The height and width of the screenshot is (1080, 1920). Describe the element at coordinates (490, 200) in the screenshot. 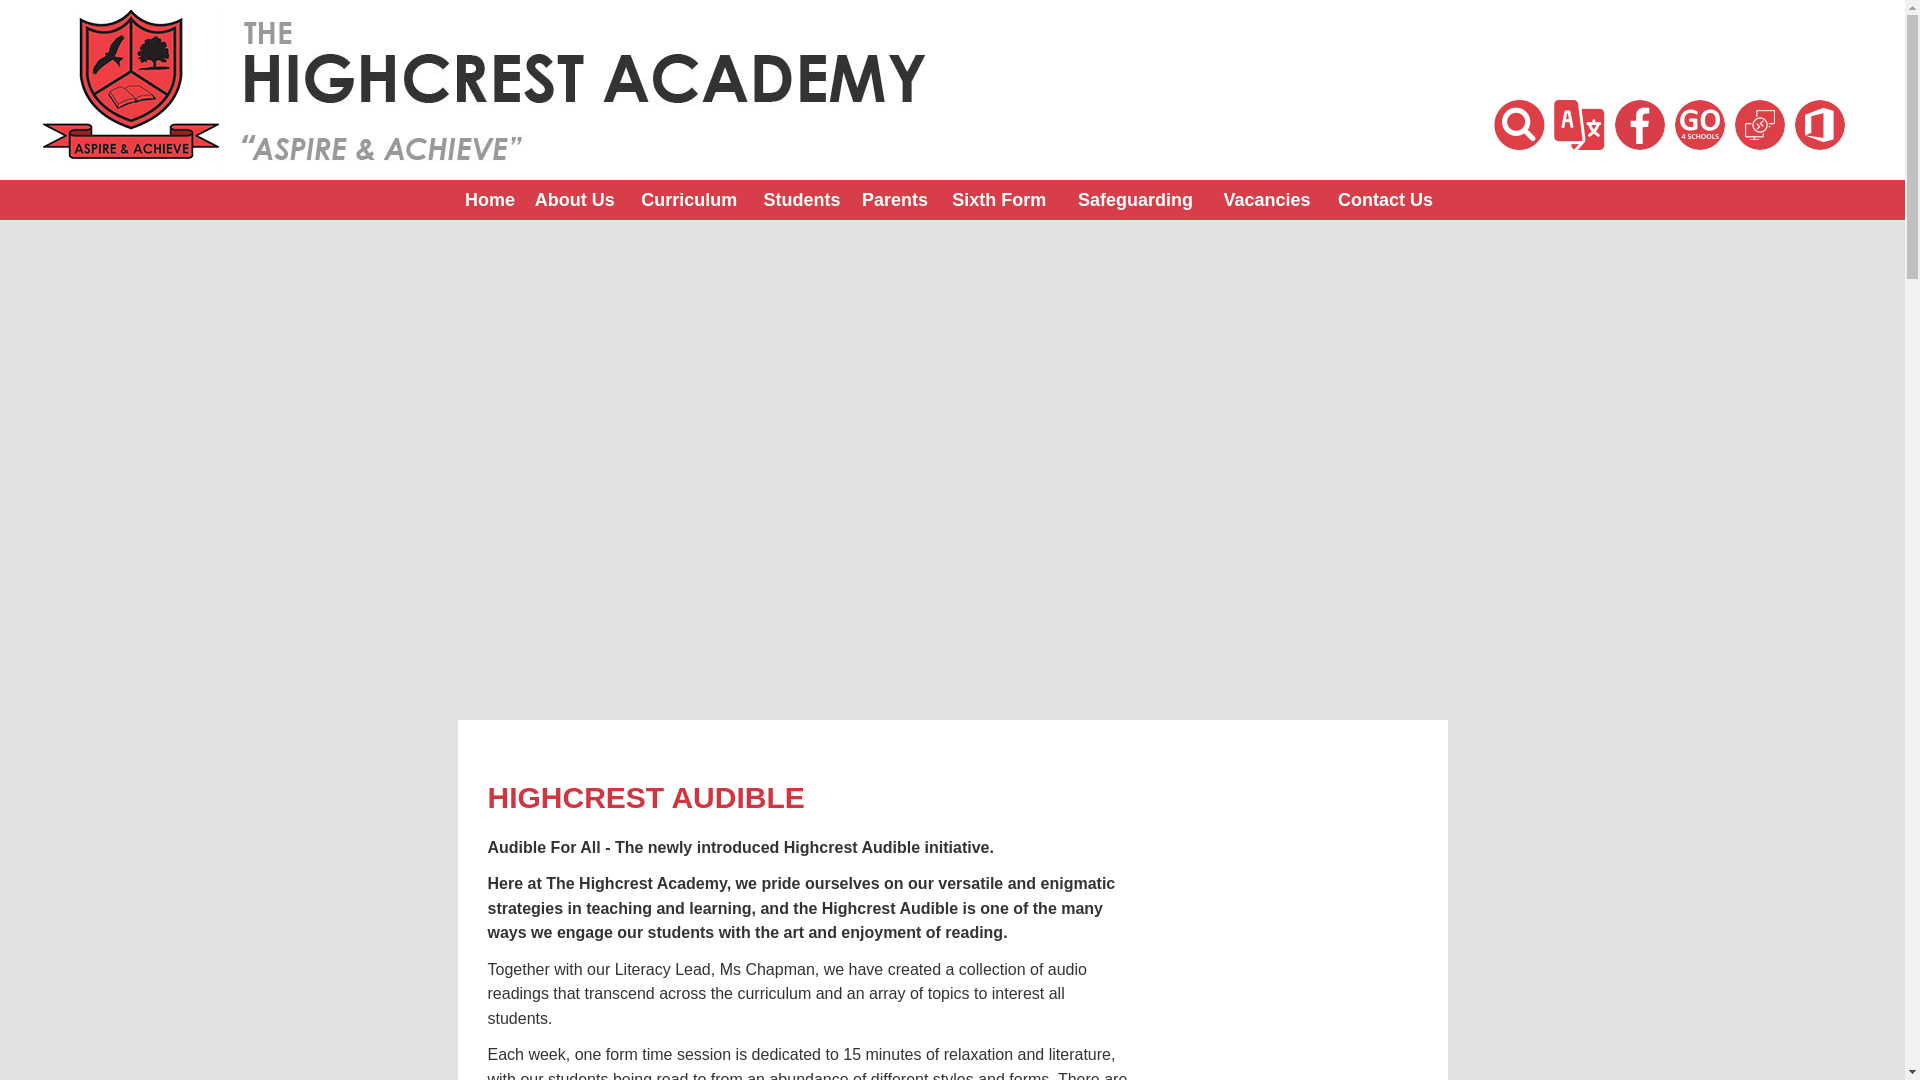

I see `Home` at that location.